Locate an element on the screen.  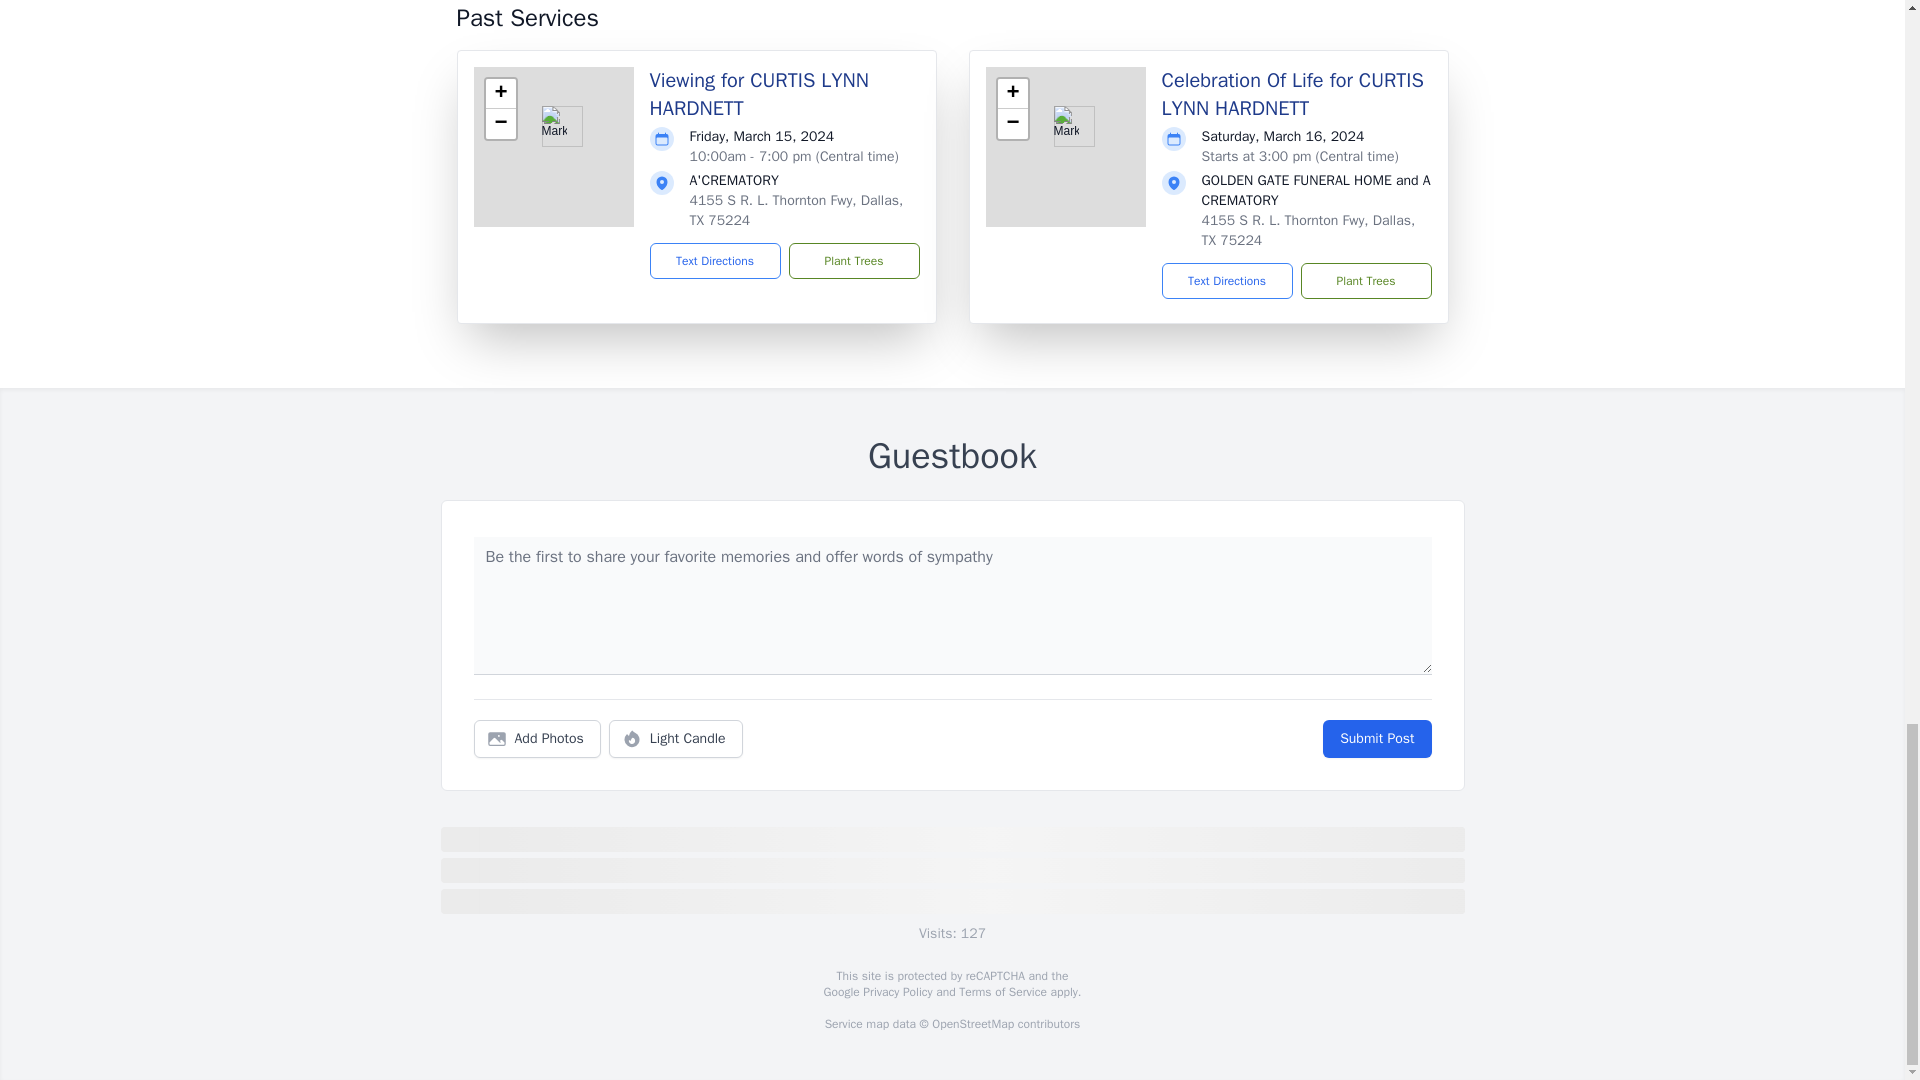
Submit Post is located at coordinates (1376, 739).